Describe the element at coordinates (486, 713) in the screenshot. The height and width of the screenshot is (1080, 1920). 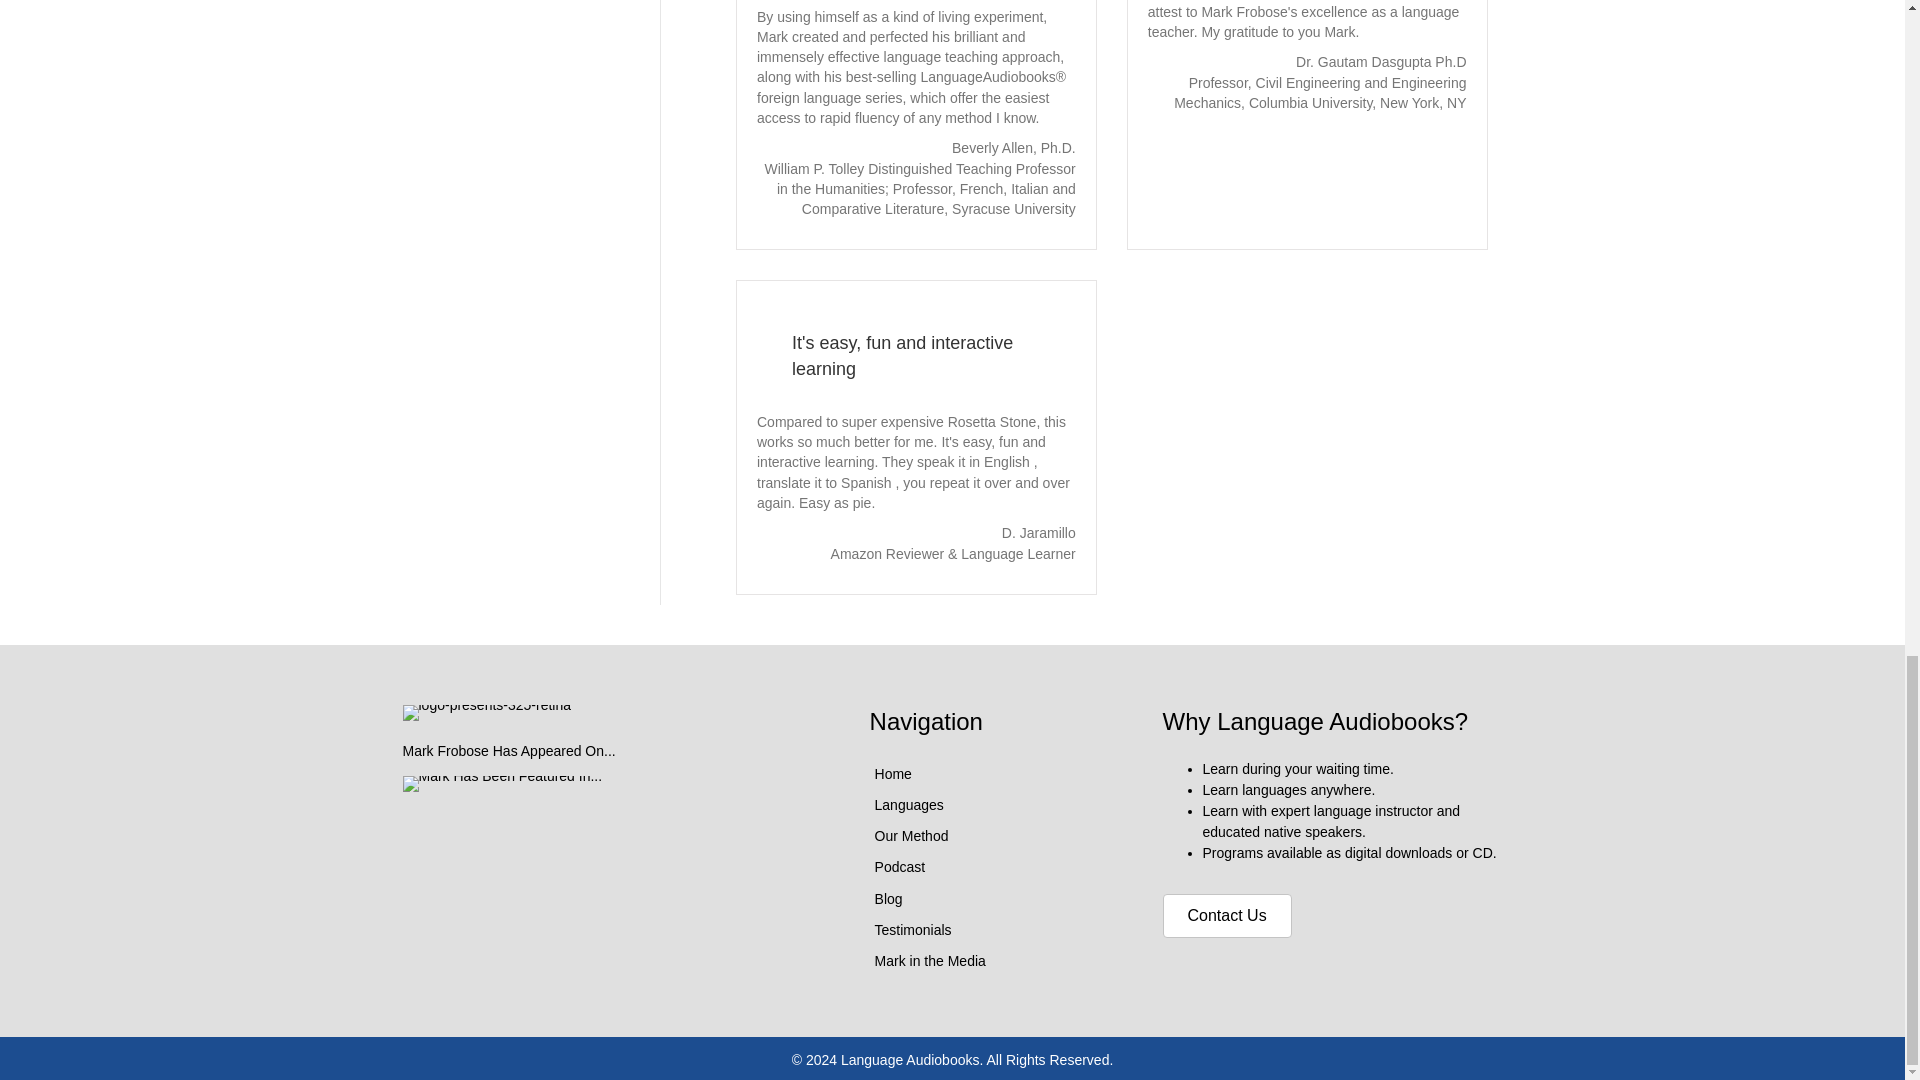
I see `logo-presents-325-retina` at that location.